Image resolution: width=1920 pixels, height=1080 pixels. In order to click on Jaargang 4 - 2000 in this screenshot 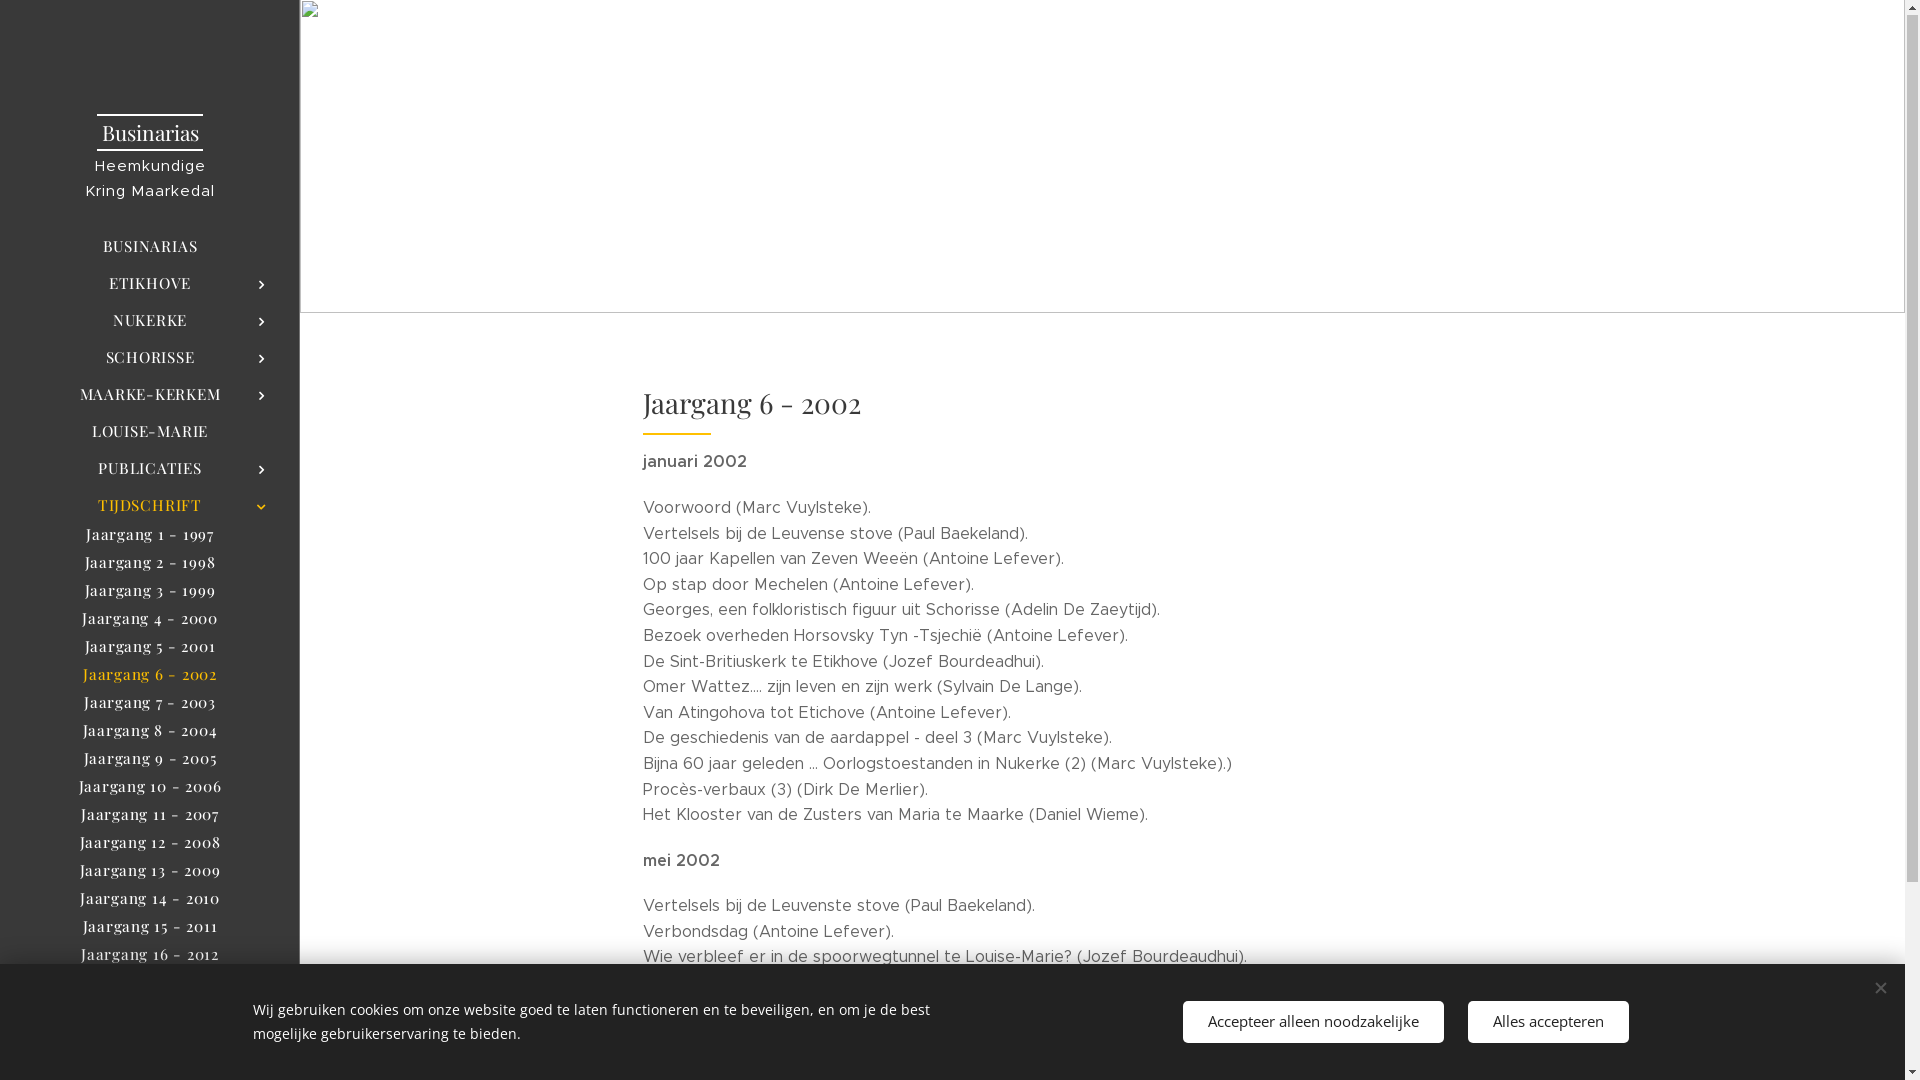, I will do `click(150, 619)`.